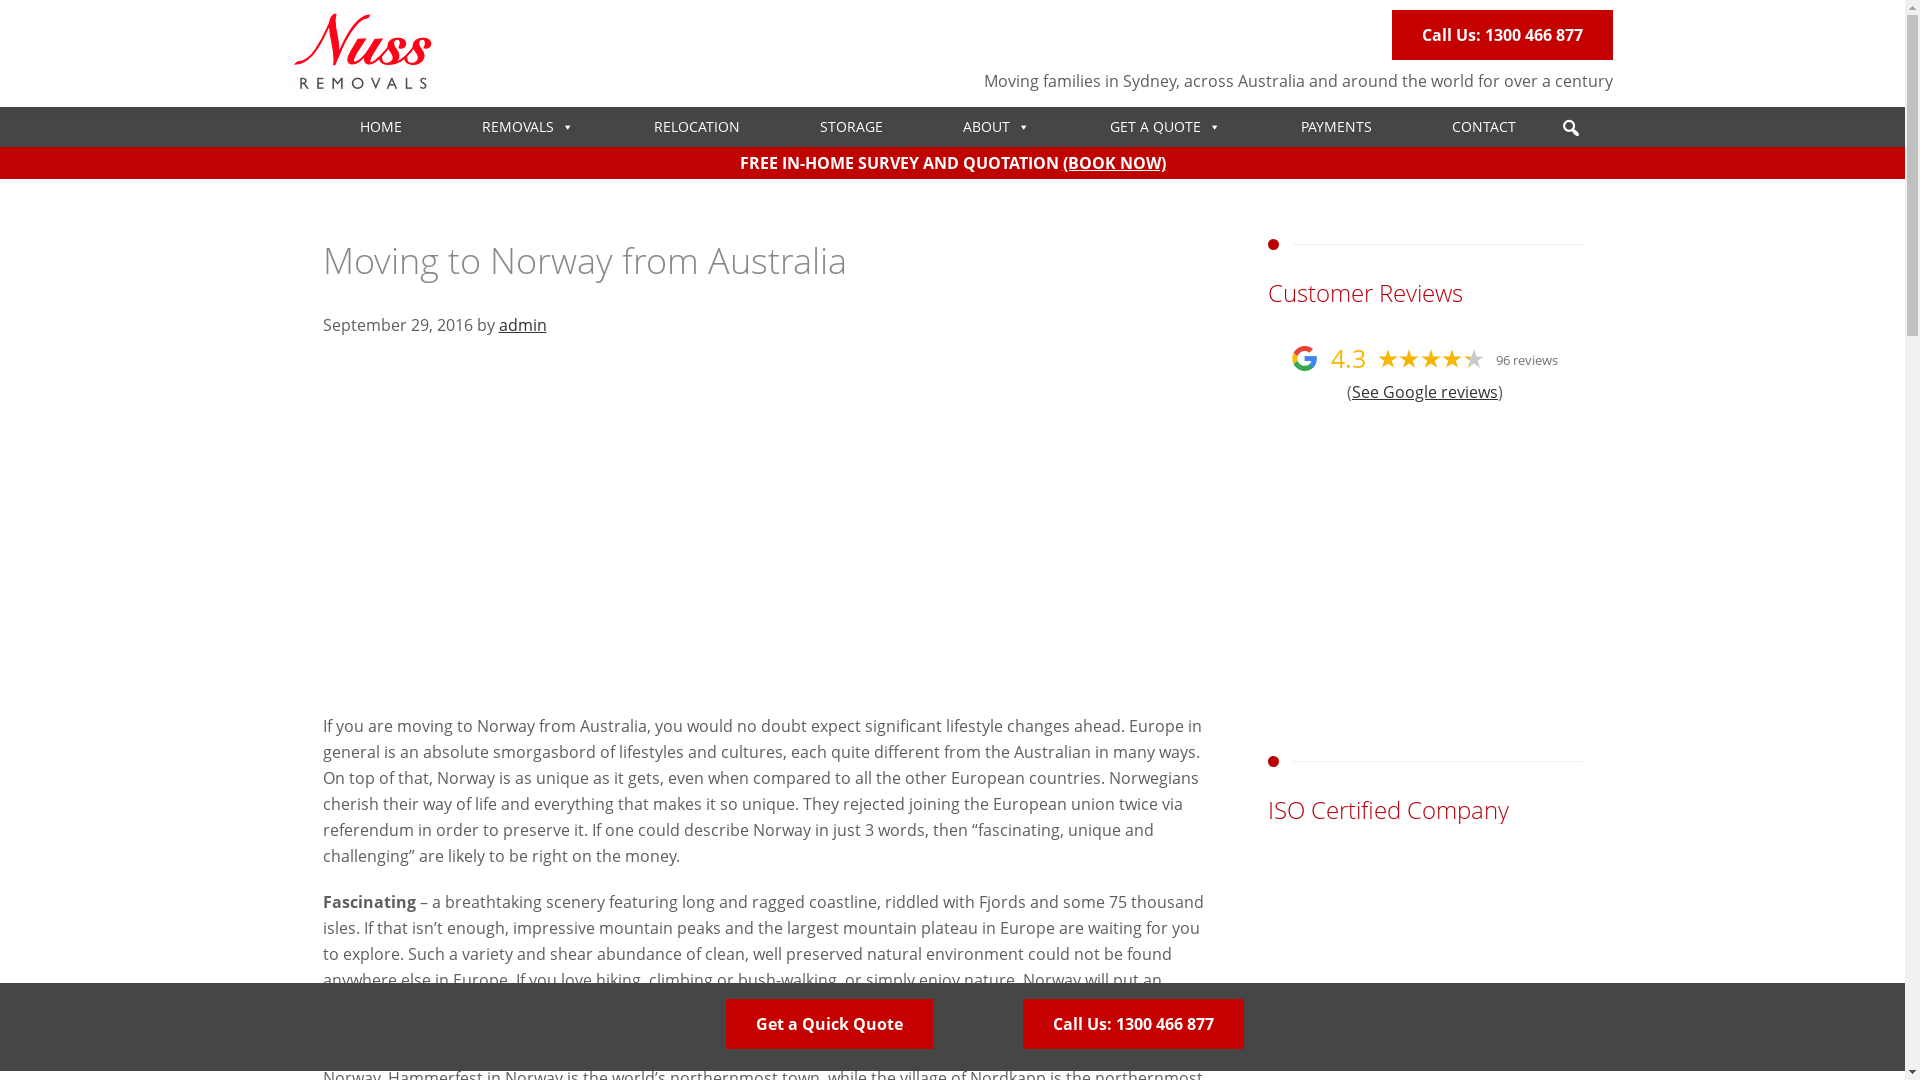 This screenshot has height=1080, width=1920. Describe the element at coordinates (996, 127) in the screenshot. I see `ABOUT` at that location.